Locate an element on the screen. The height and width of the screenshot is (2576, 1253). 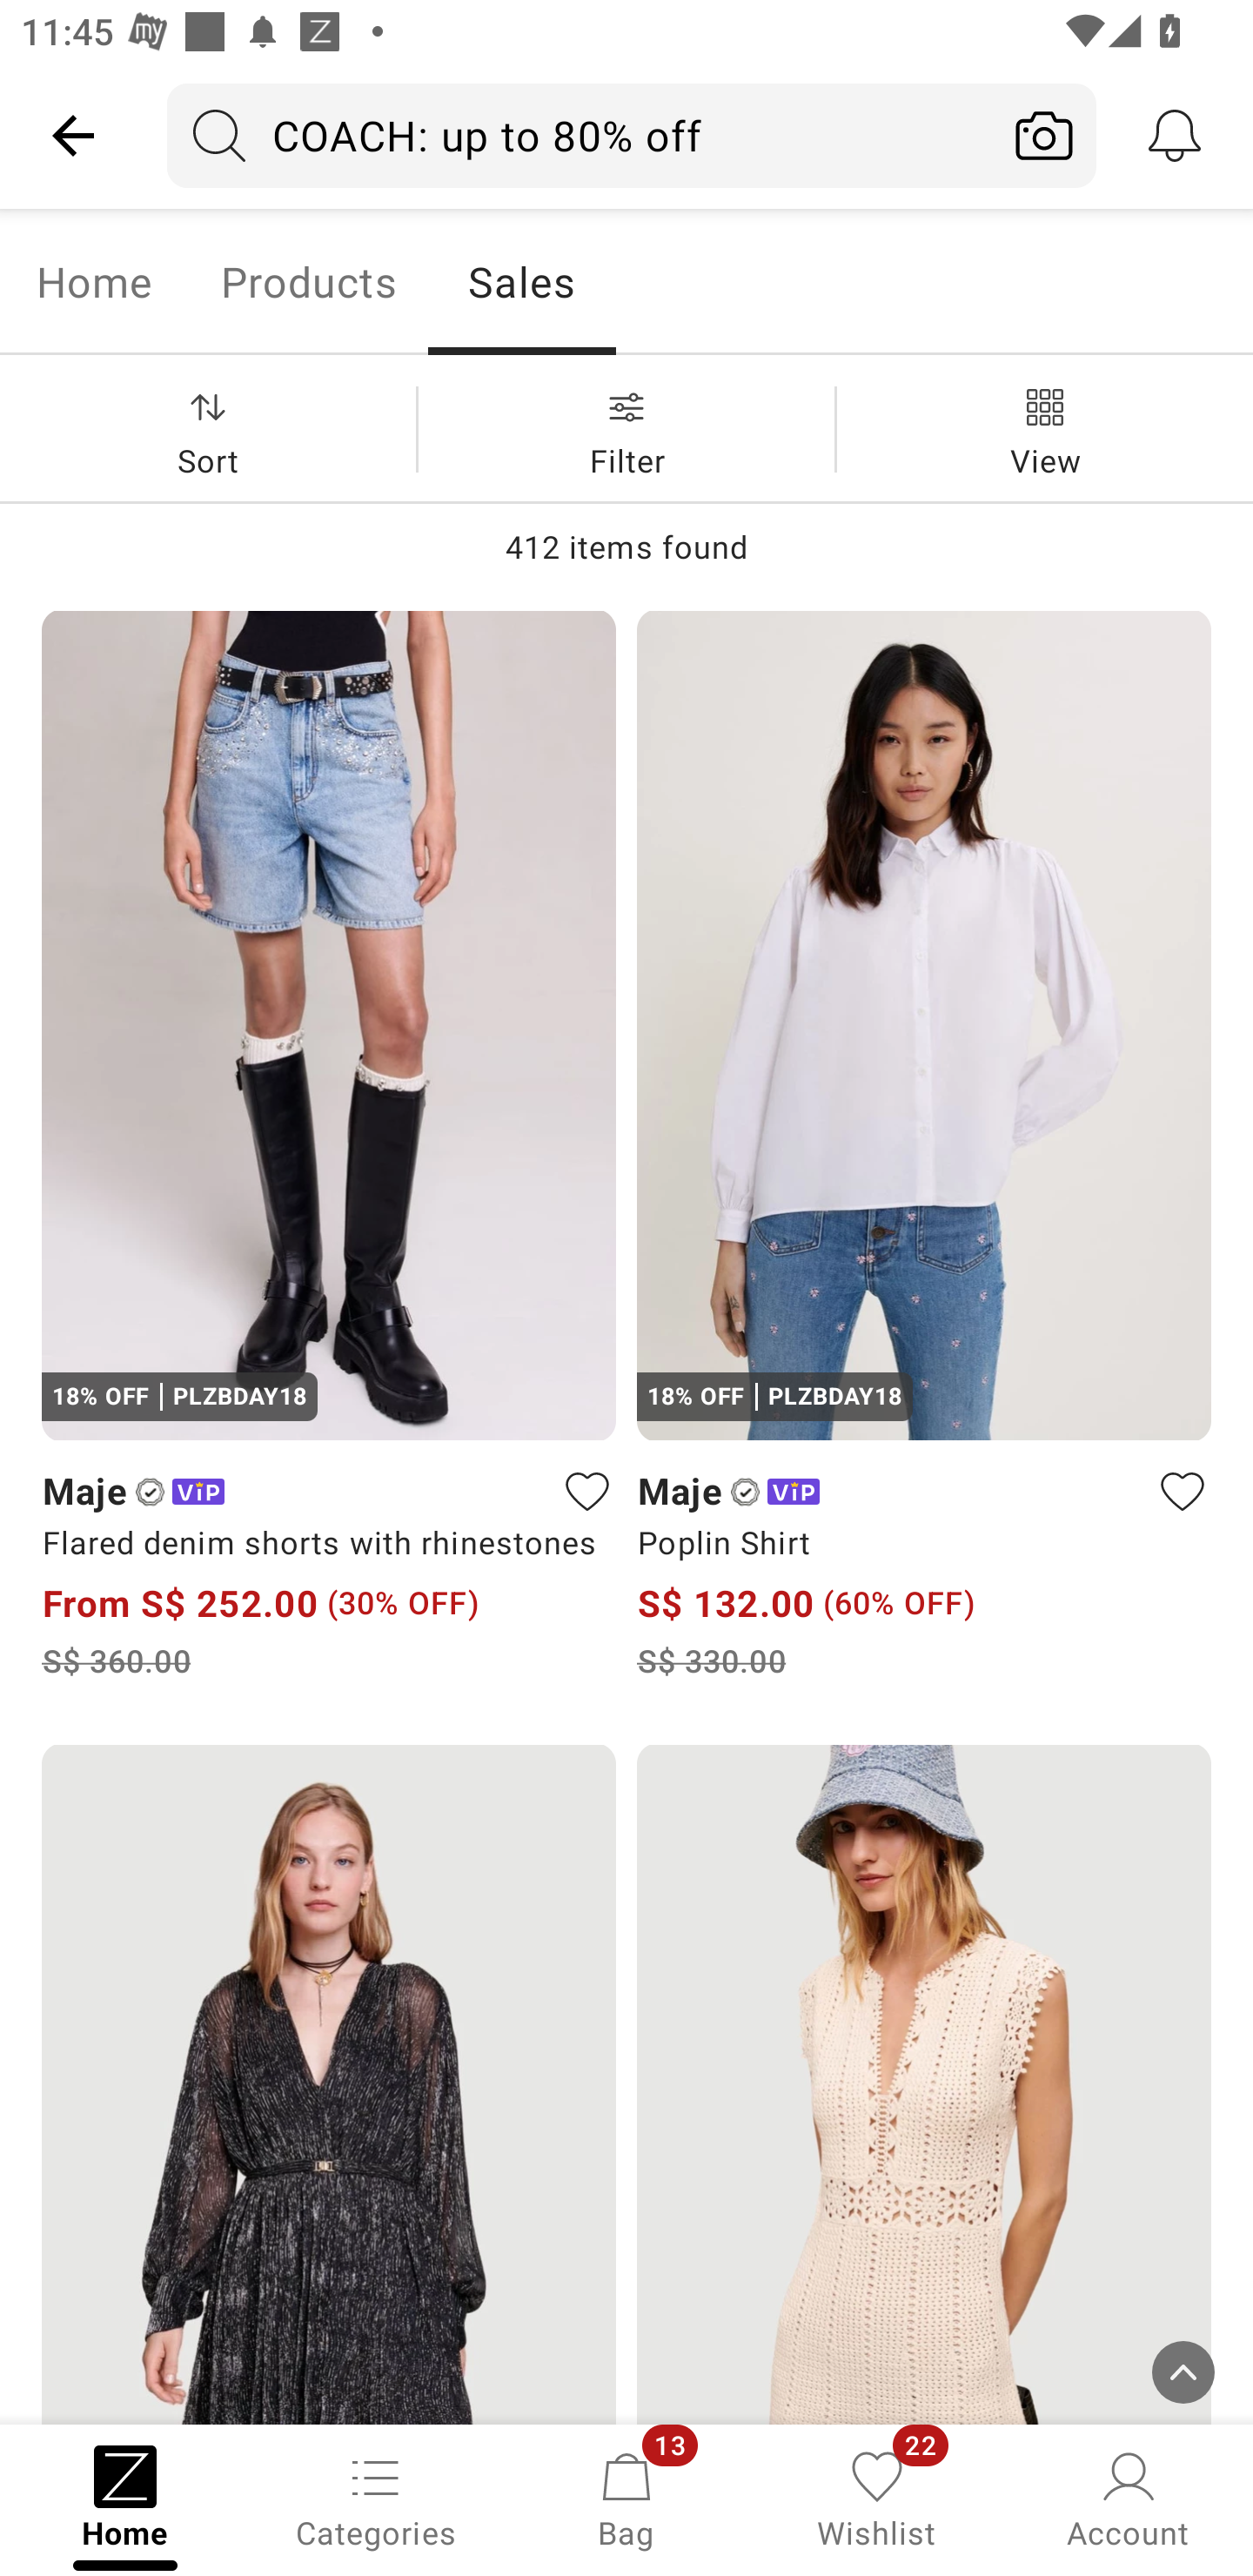
Navigate up is located at coordinates (73, 135).